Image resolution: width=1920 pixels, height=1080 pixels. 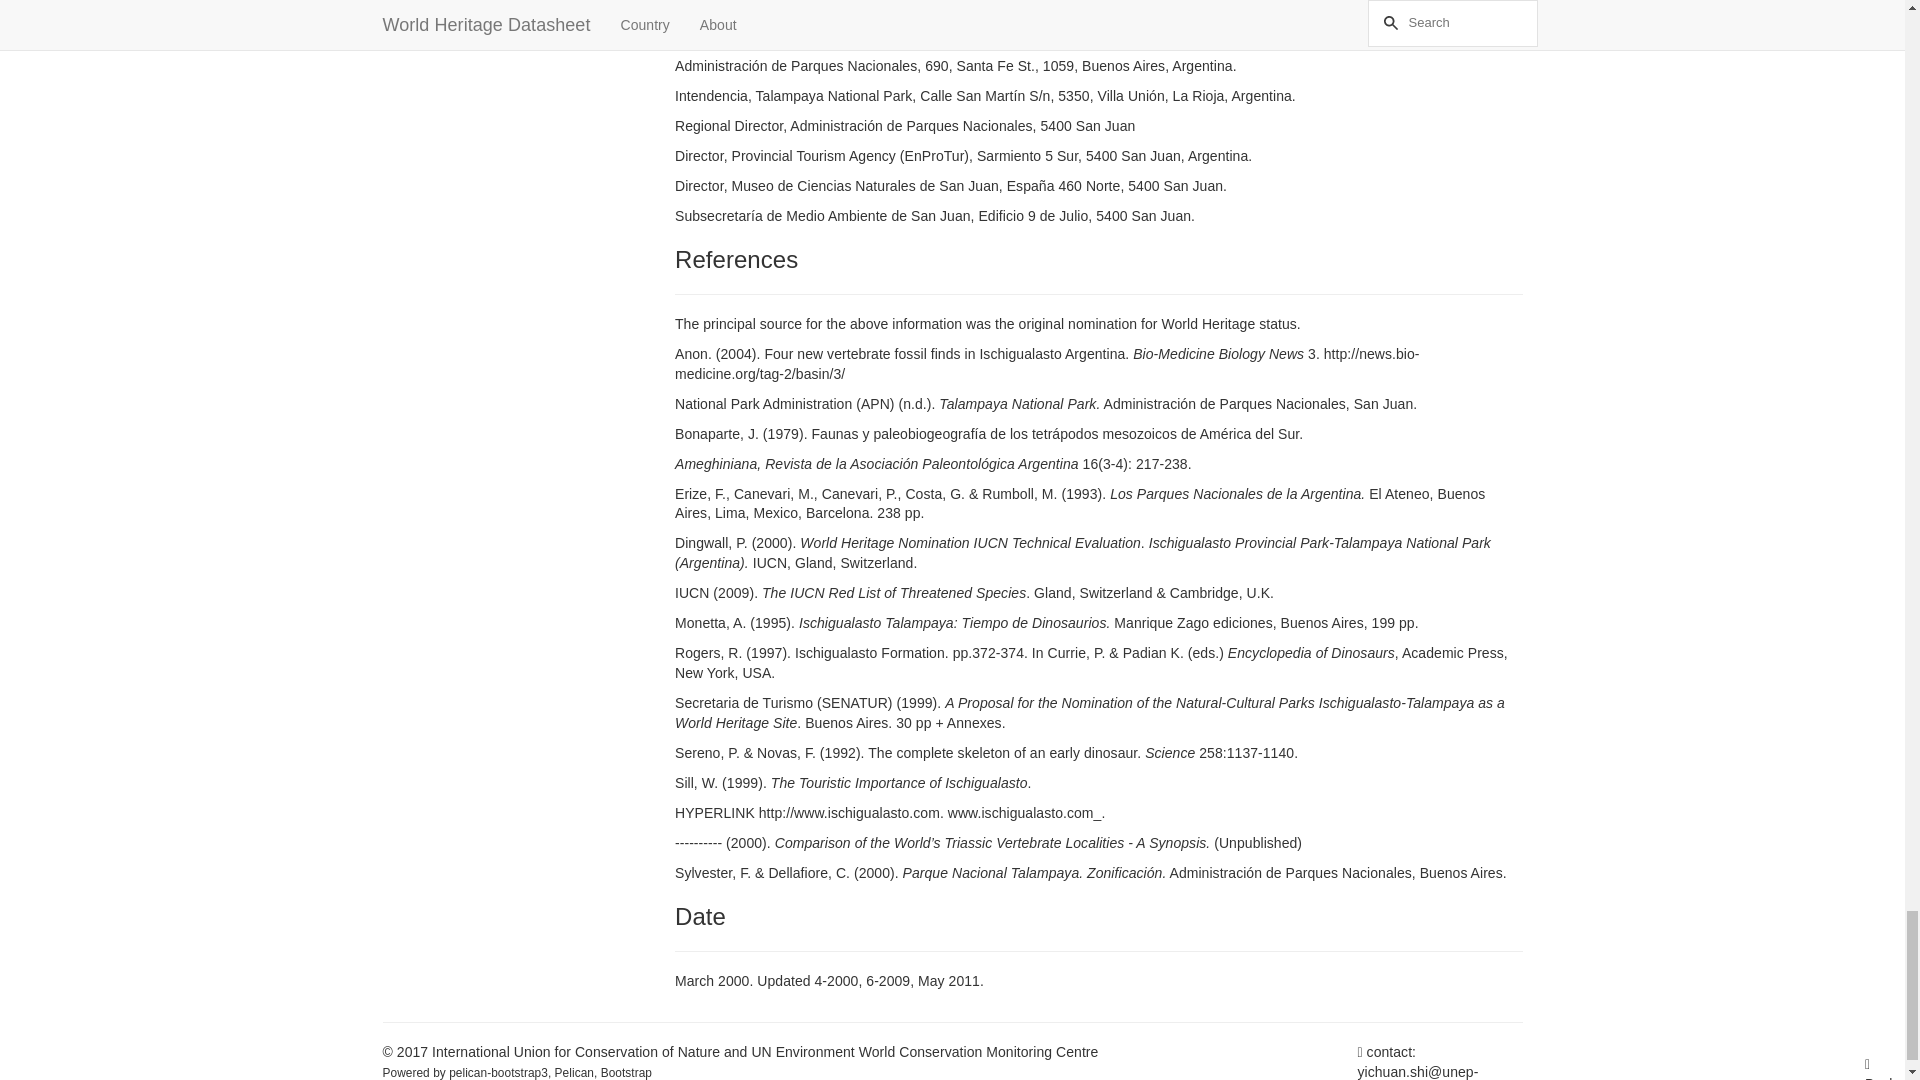 I want to click on Pelican, so click(x=574, y=1072).